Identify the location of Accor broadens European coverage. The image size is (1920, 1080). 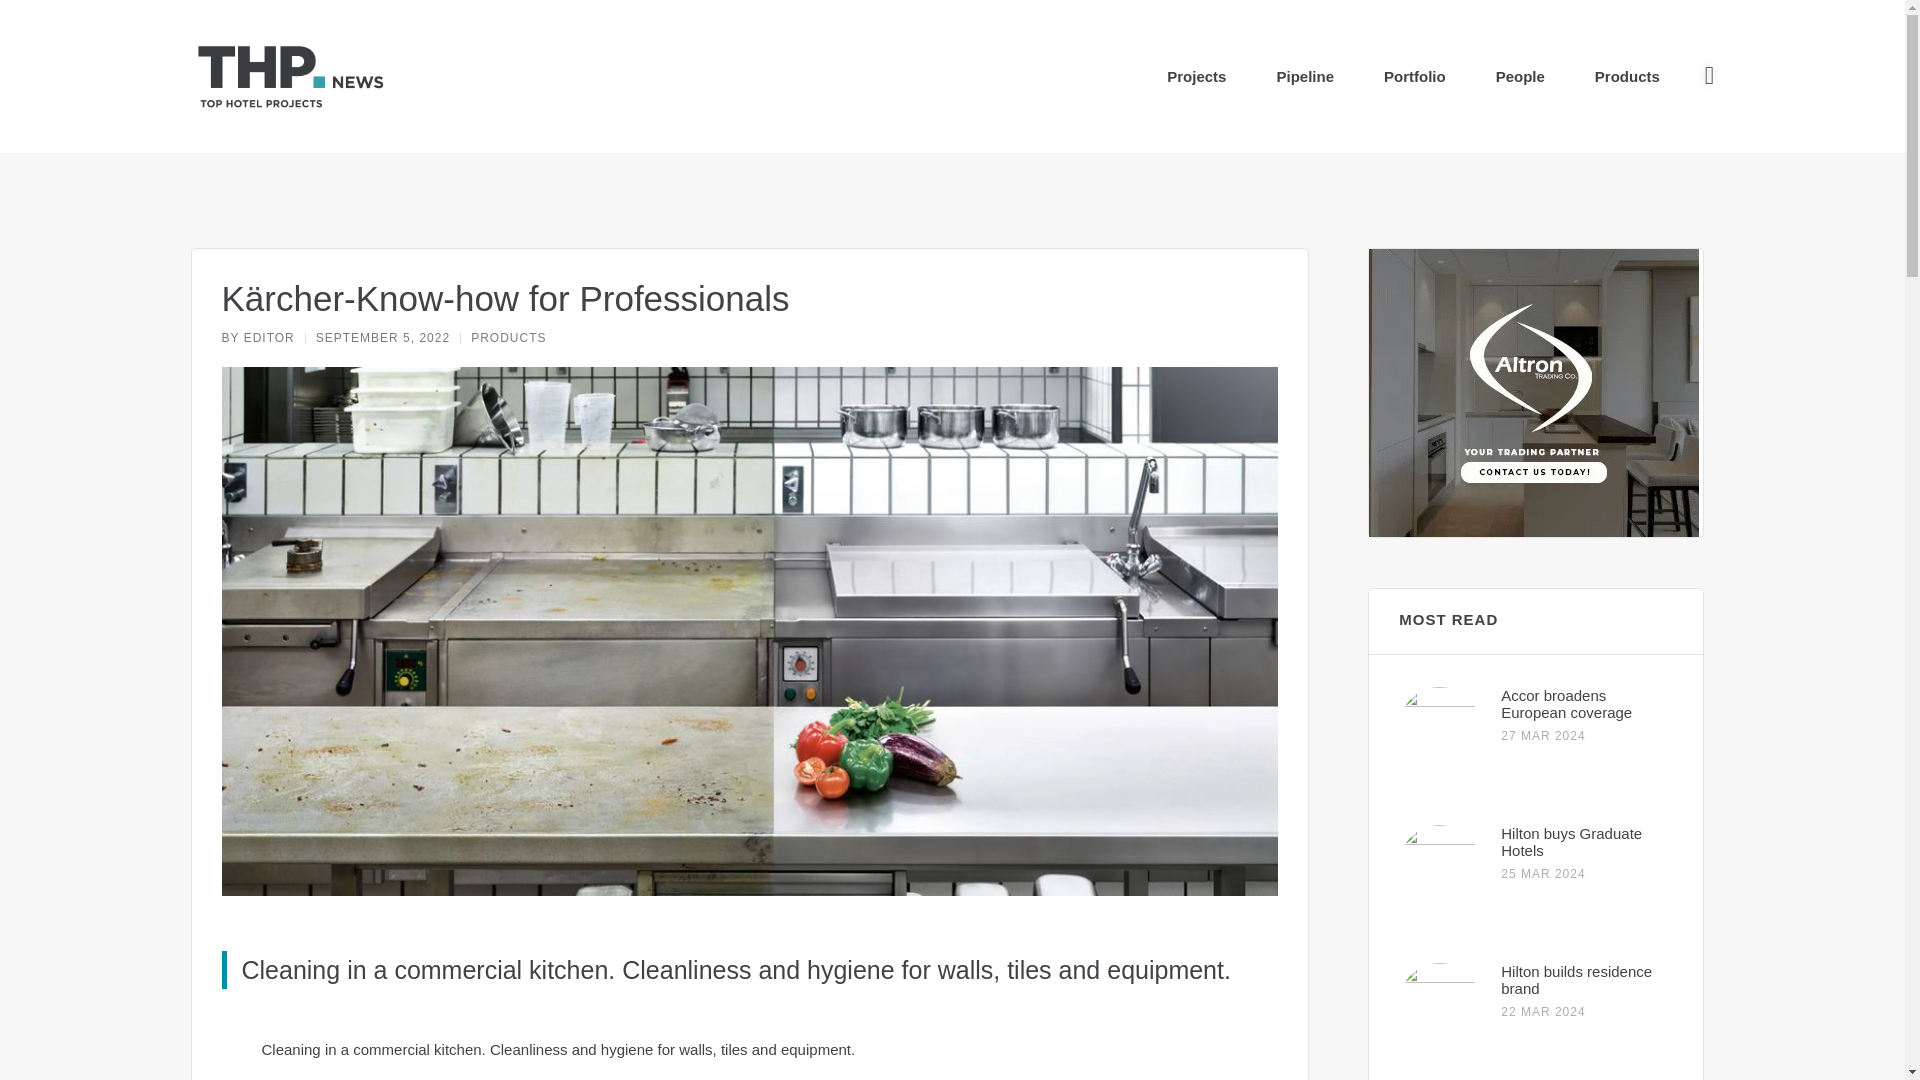
(1566, 704).